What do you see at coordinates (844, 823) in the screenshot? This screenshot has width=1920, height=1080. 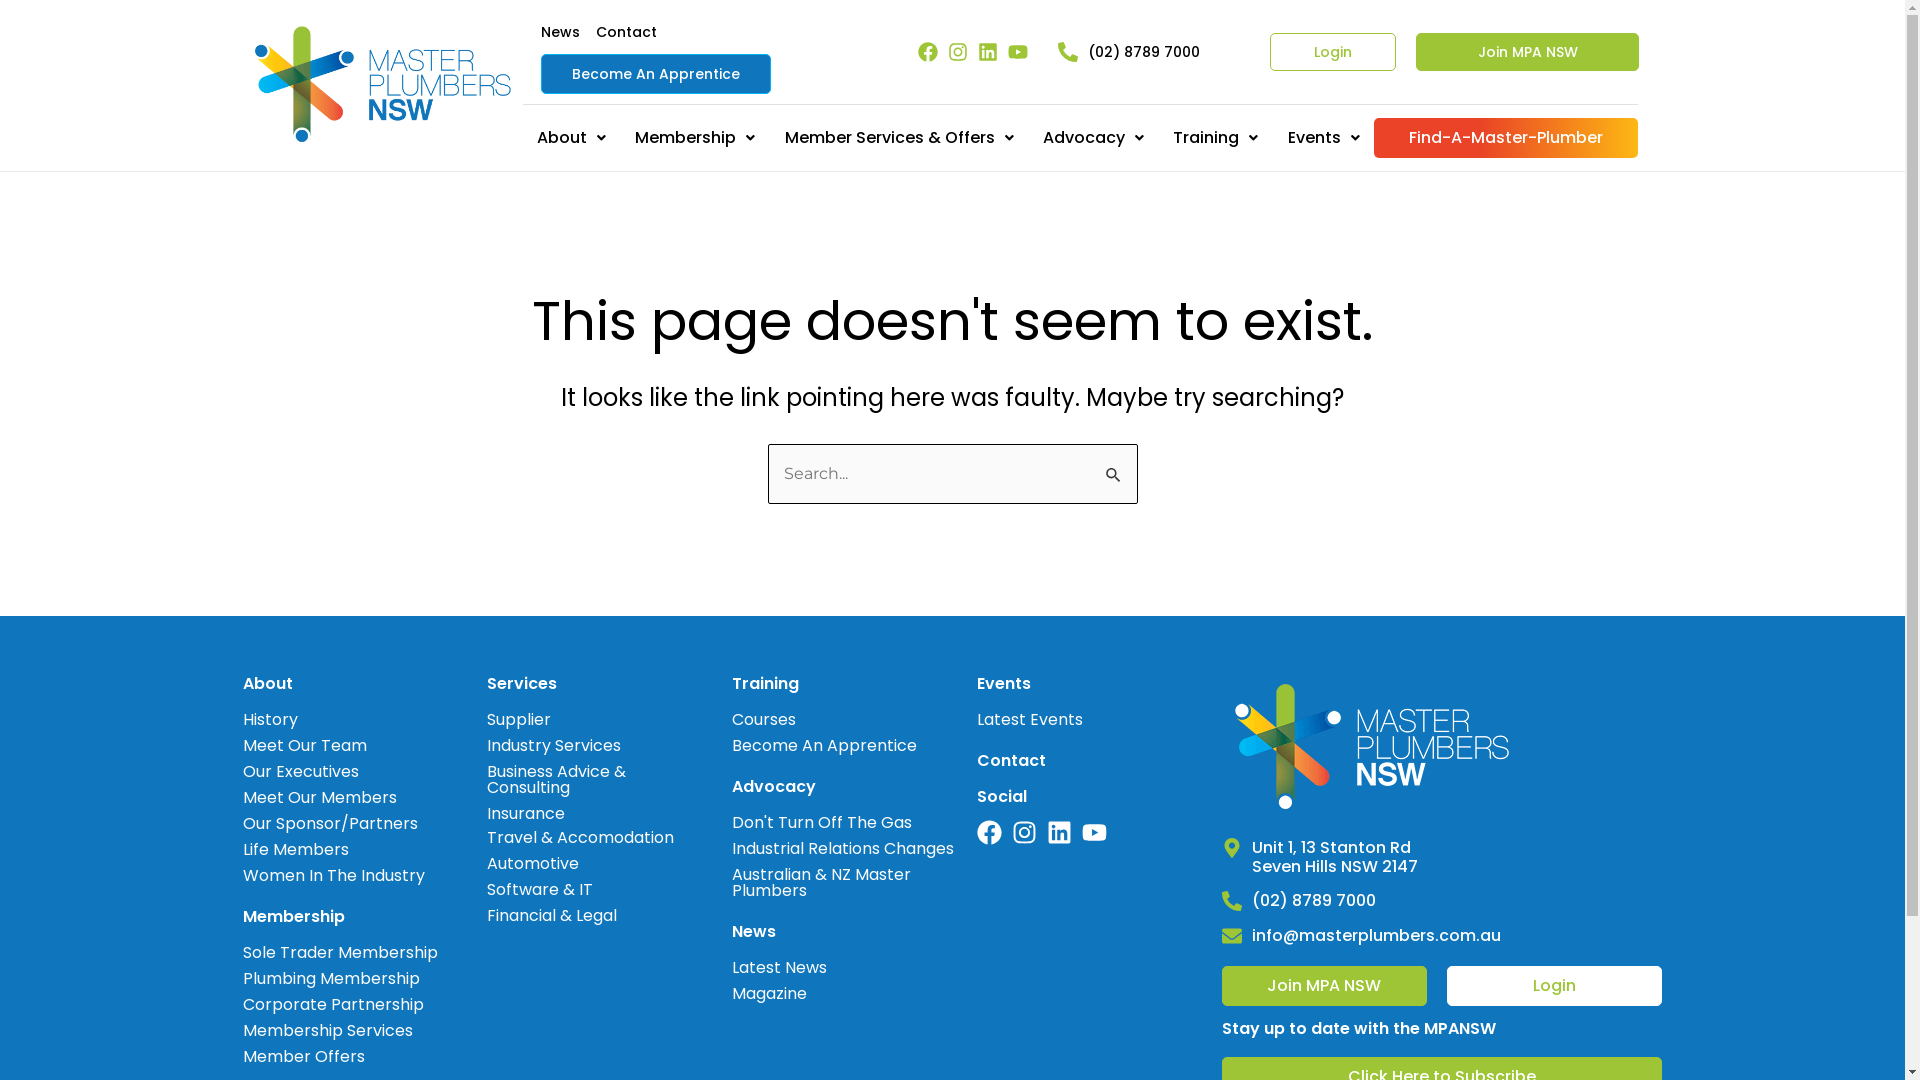 I see `Don't Turn Off The Gas` at bounding box center [844, 823].